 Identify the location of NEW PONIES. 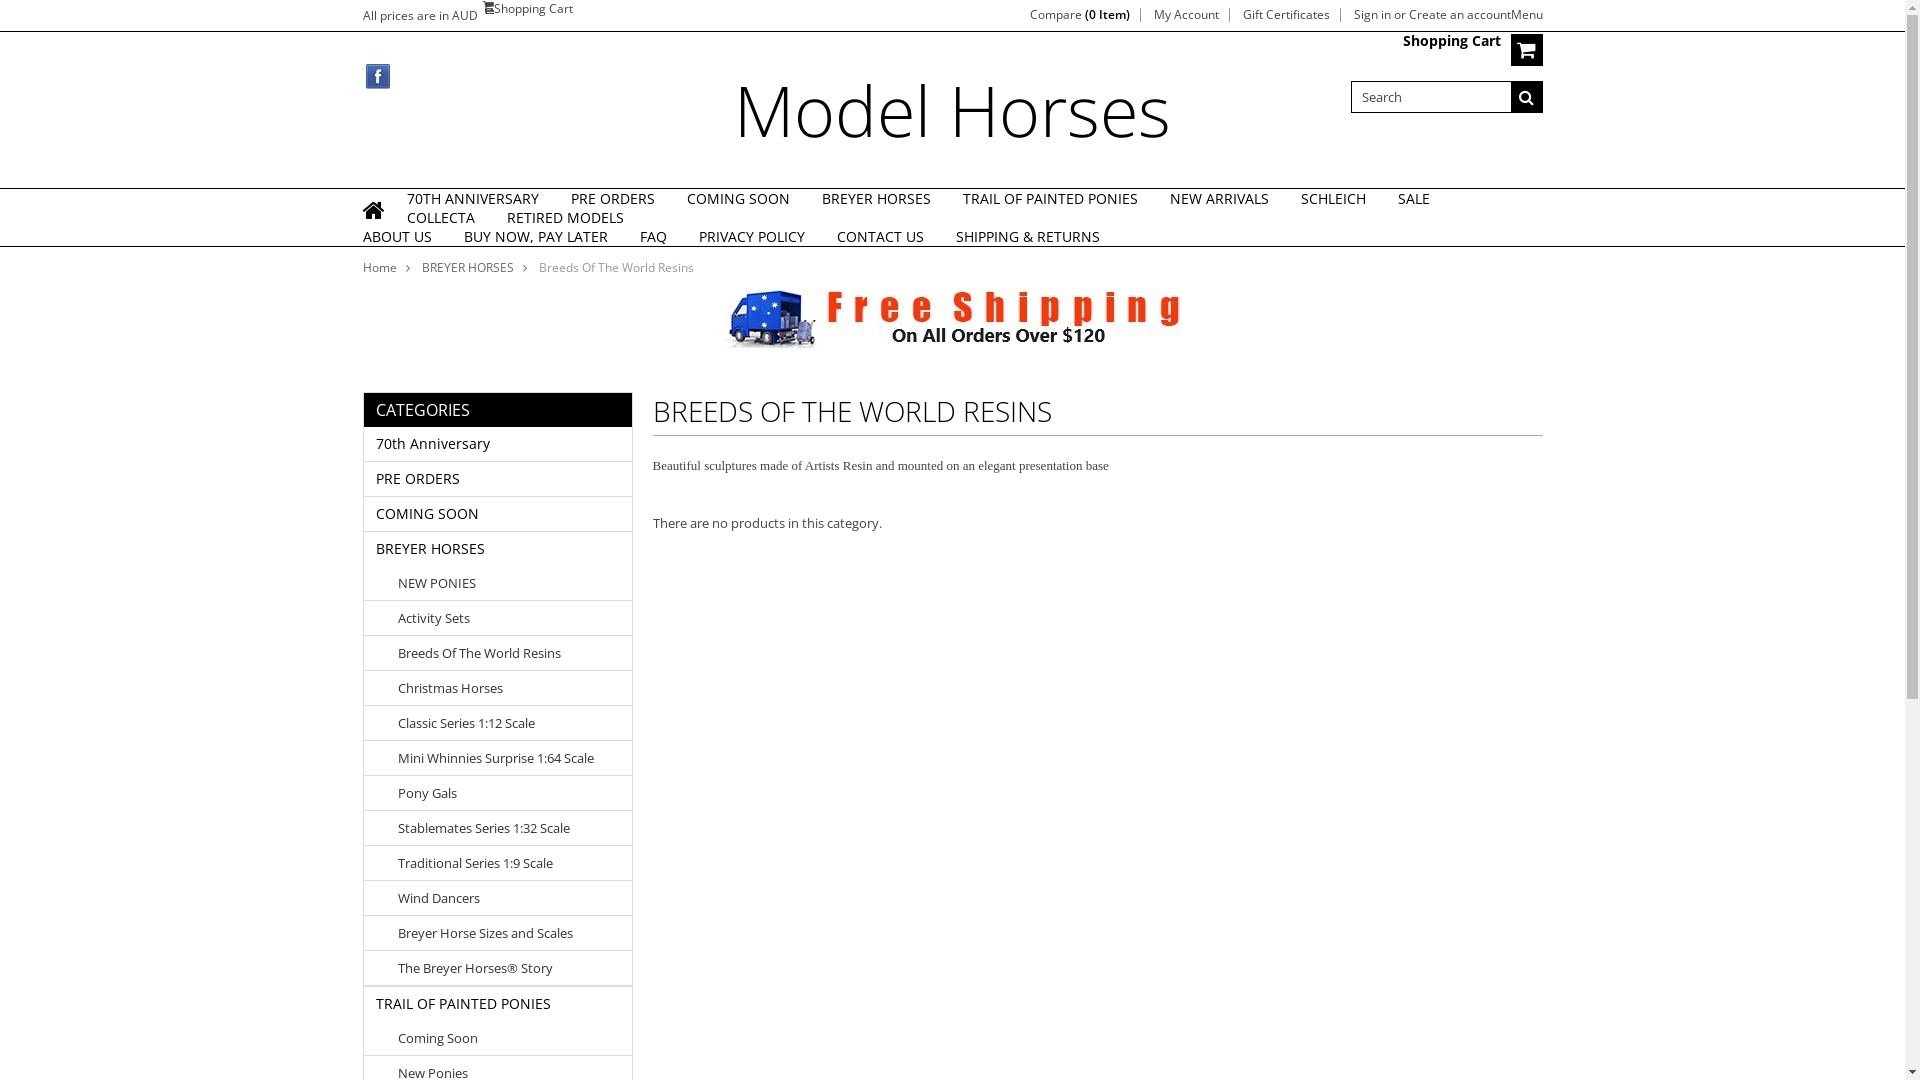
(503, 583).